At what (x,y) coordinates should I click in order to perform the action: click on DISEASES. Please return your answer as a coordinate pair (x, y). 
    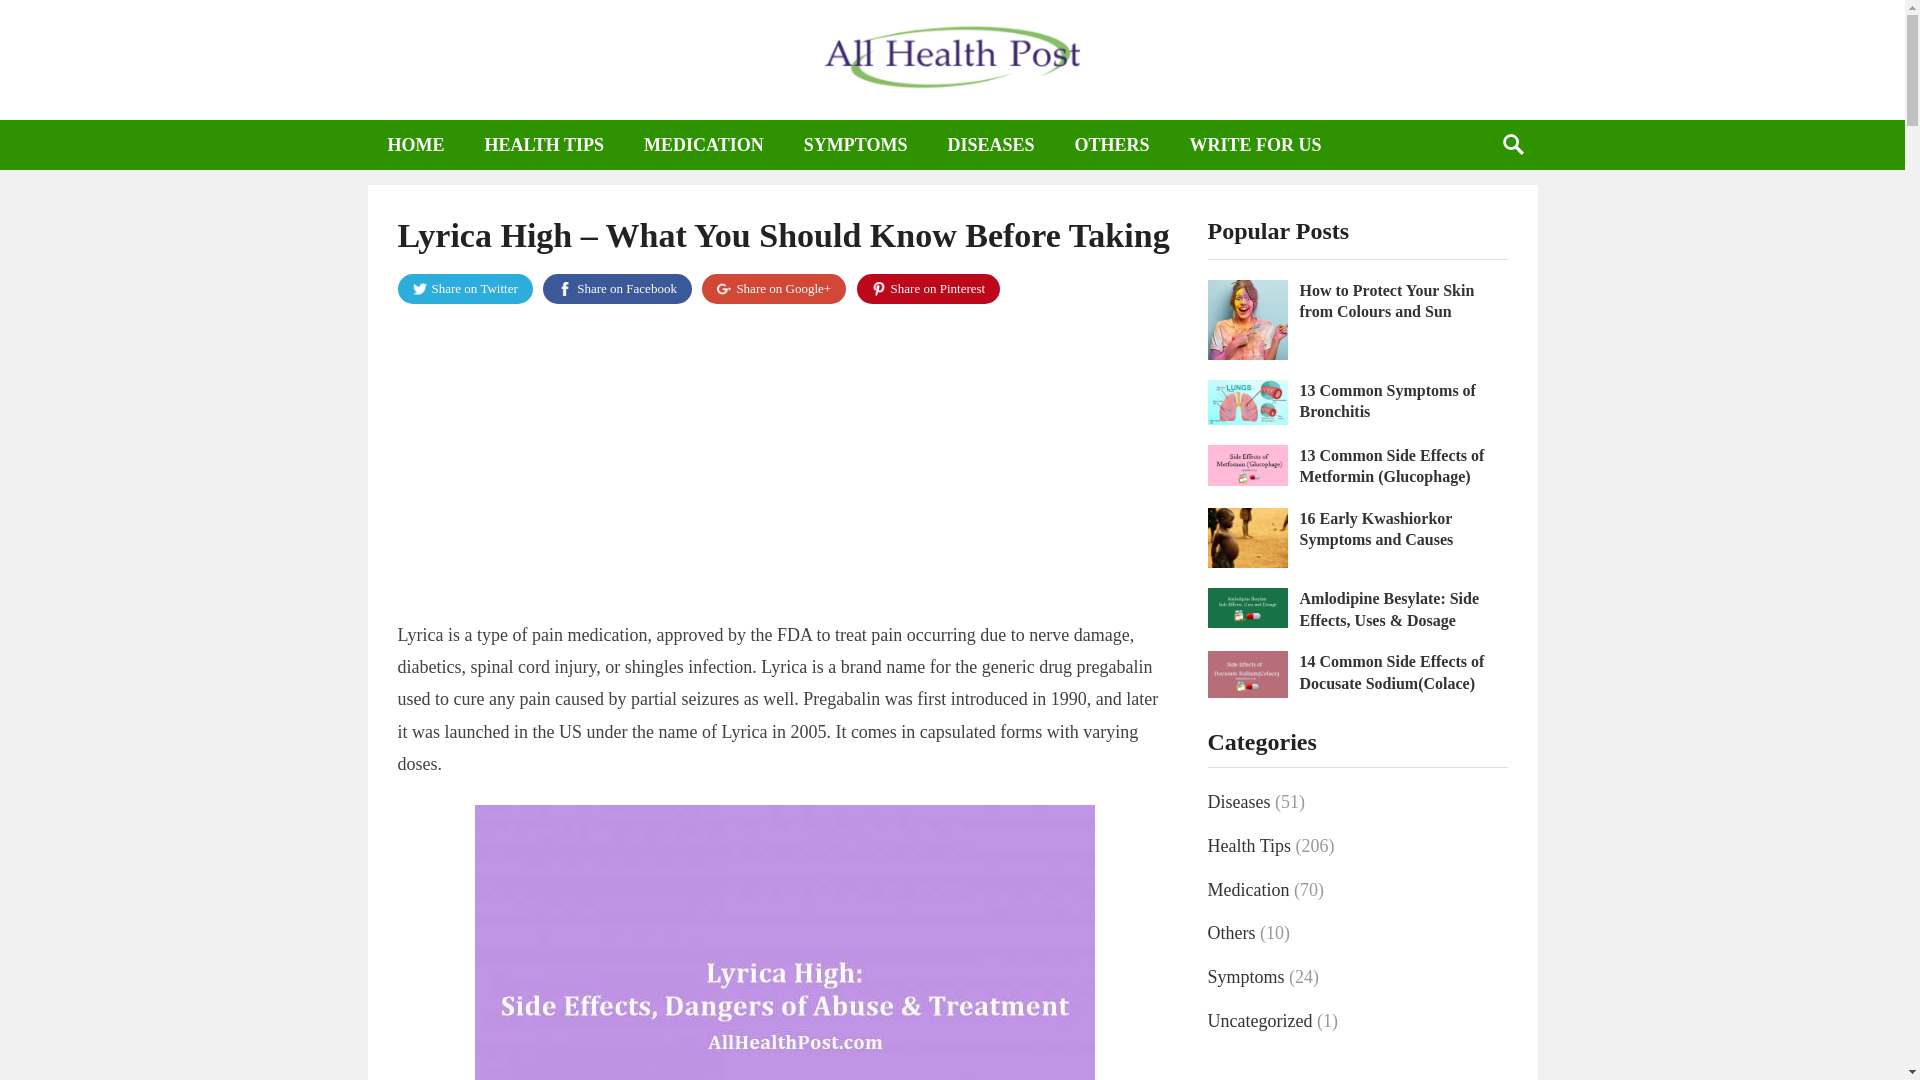
    Looking at the image, I should click on (990, 144).